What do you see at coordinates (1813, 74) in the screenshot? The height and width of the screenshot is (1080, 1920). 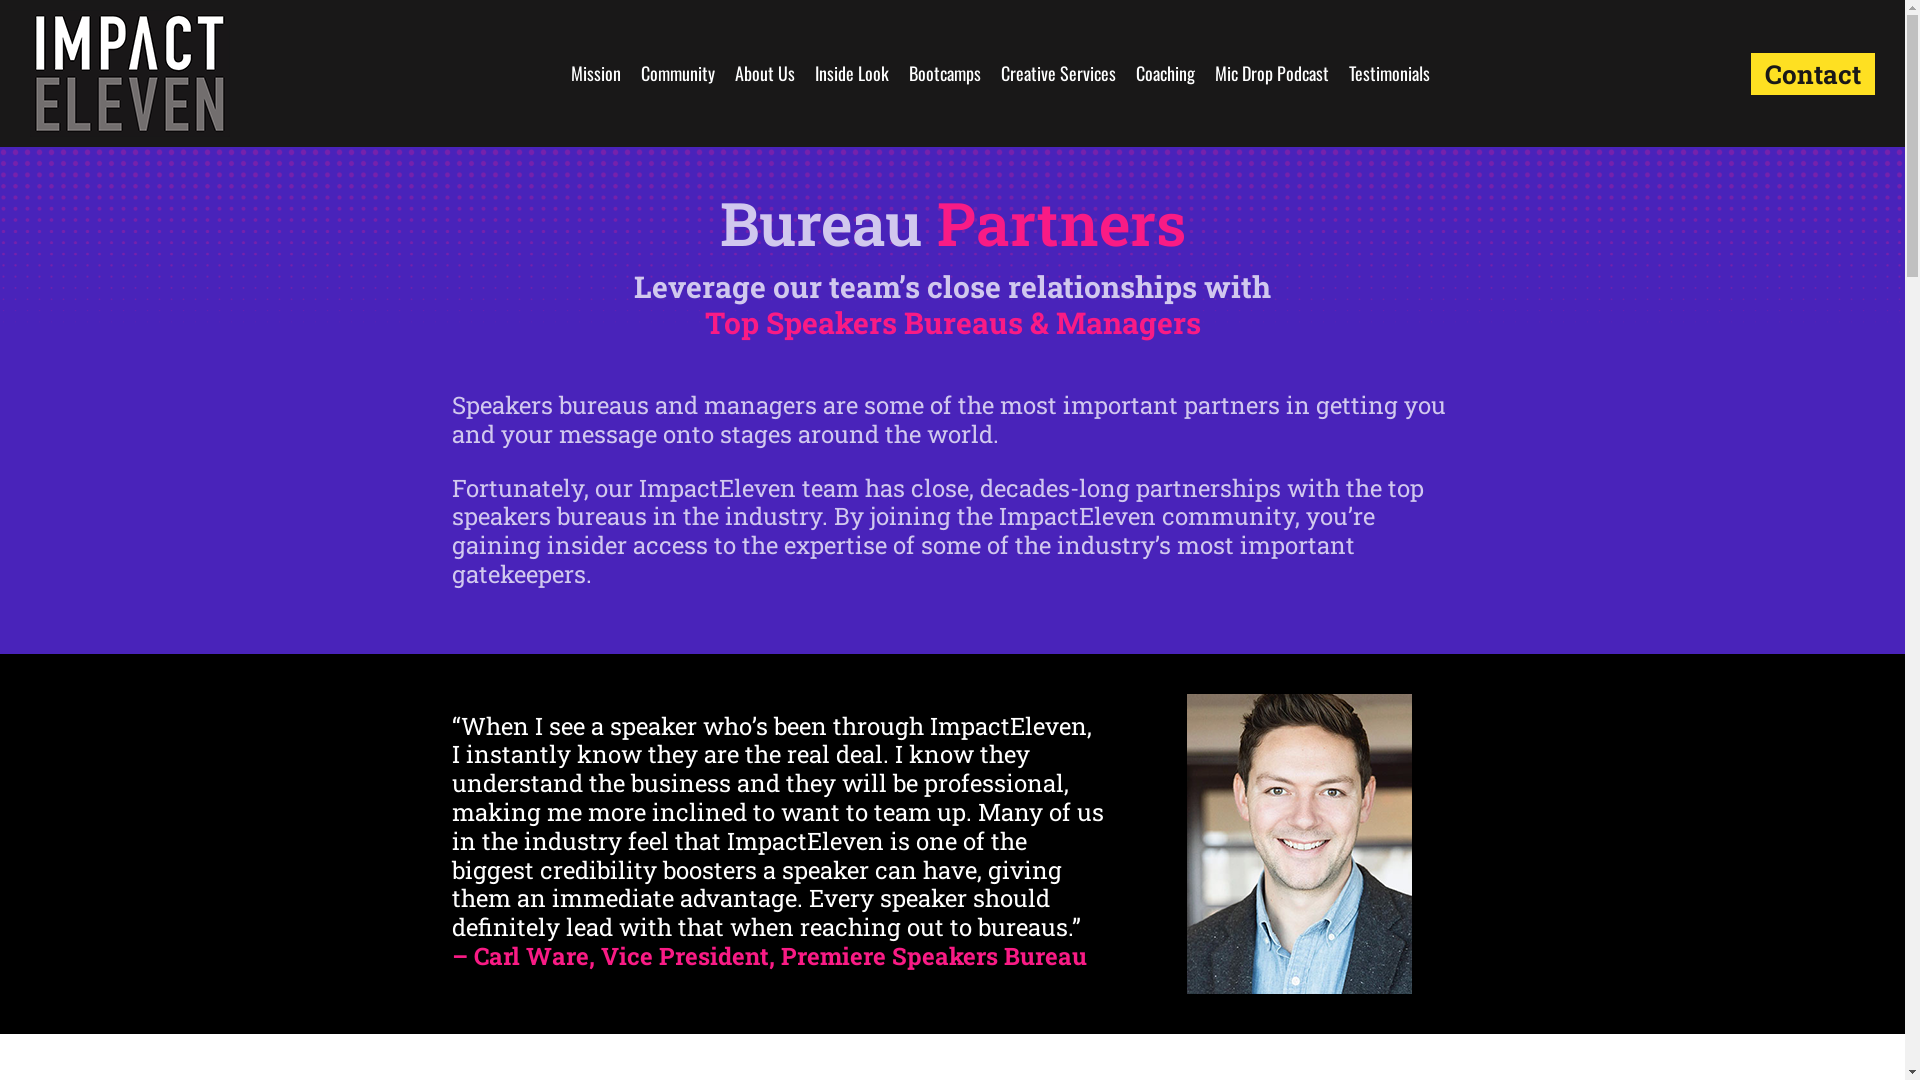 I see `Contact` at bounding box center [1813, 74].